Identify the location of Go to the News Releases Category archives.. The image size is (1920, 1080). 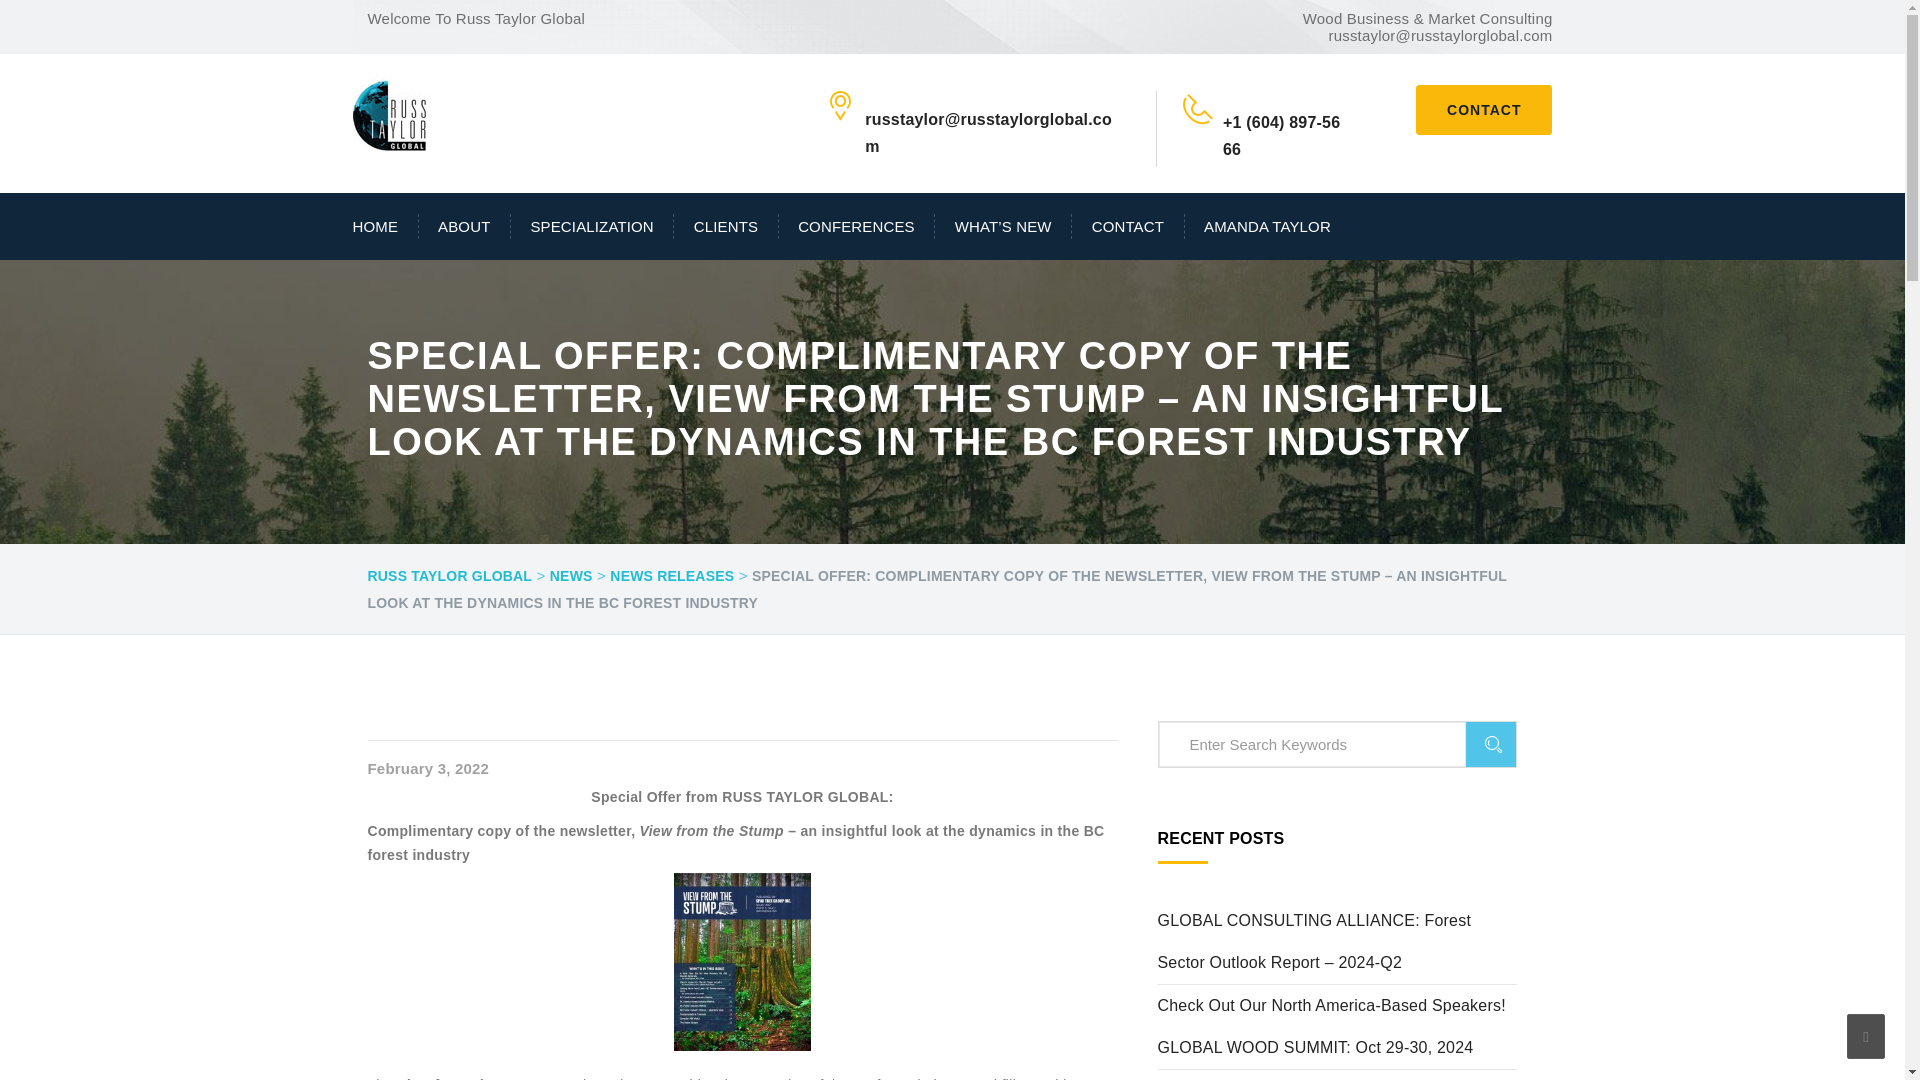
(672, 576).